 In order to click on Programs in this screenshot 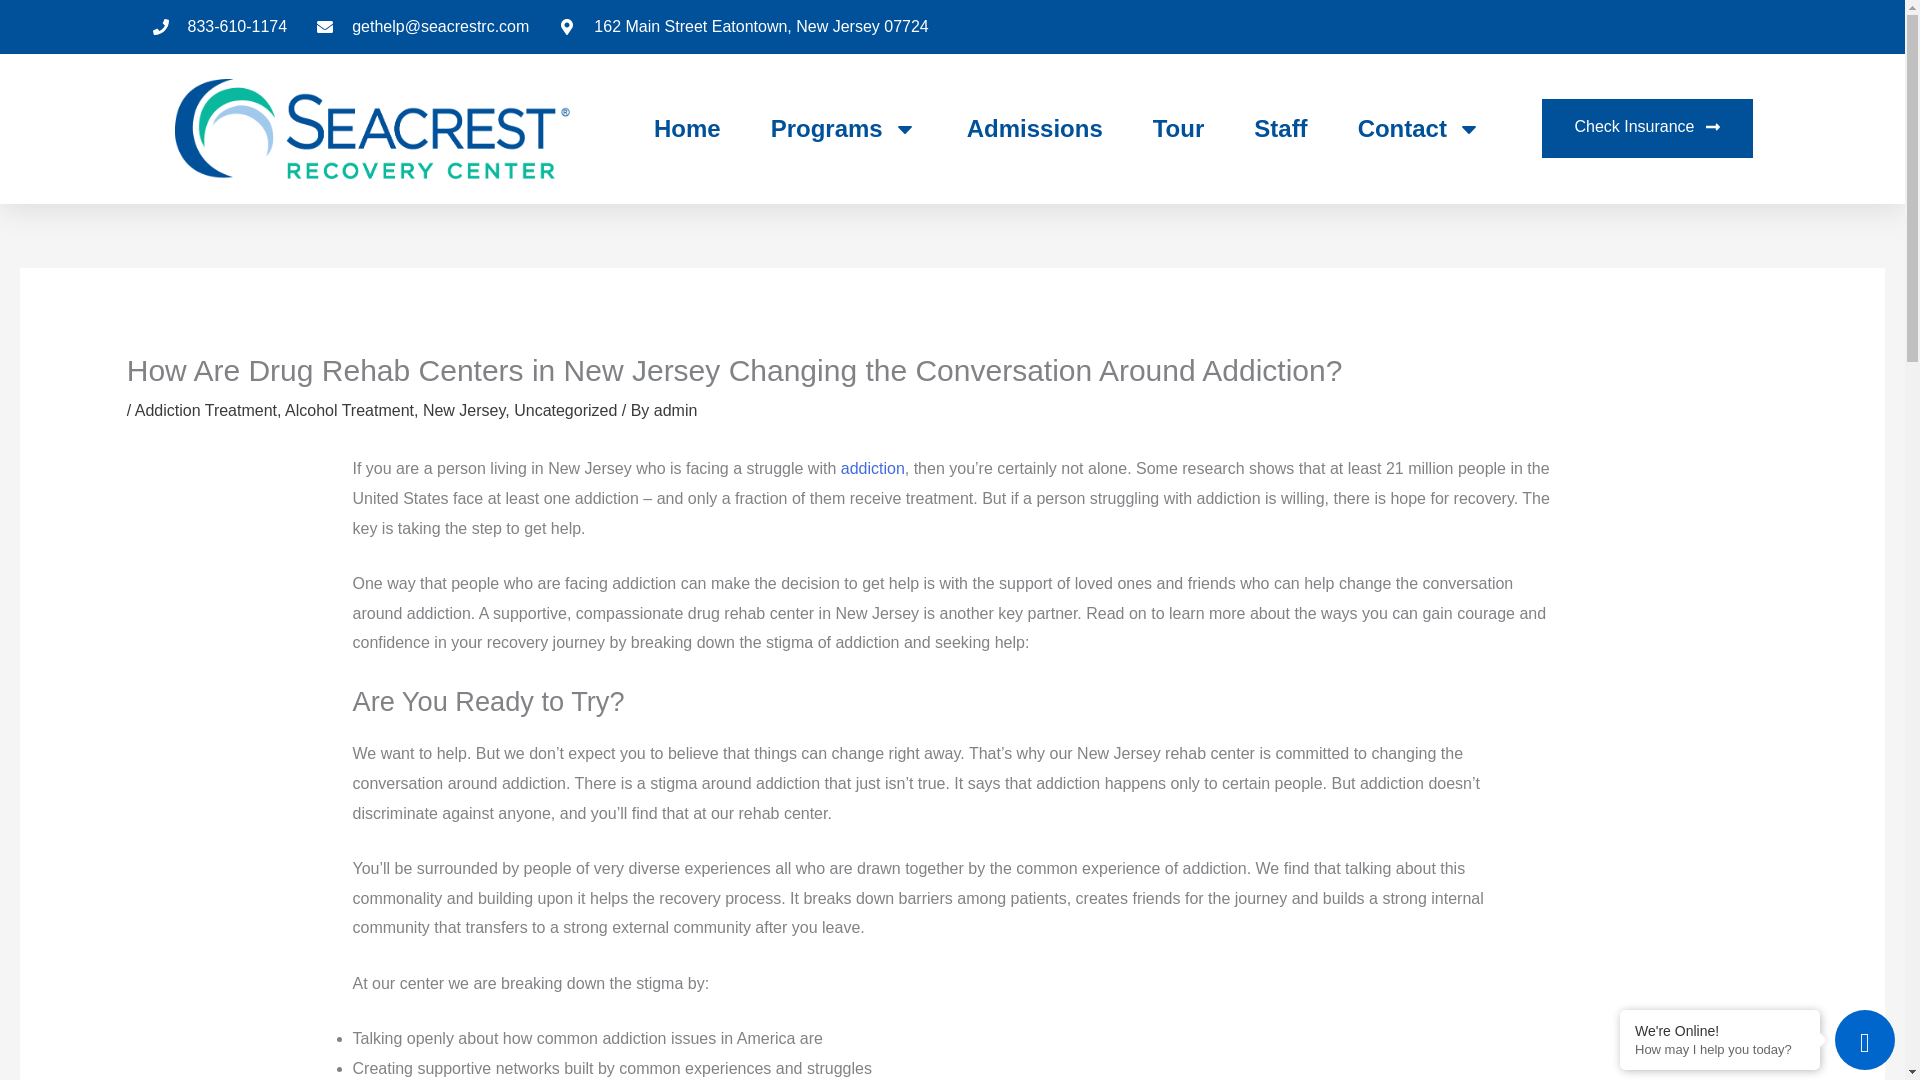, I will do `click(844, 128)`.